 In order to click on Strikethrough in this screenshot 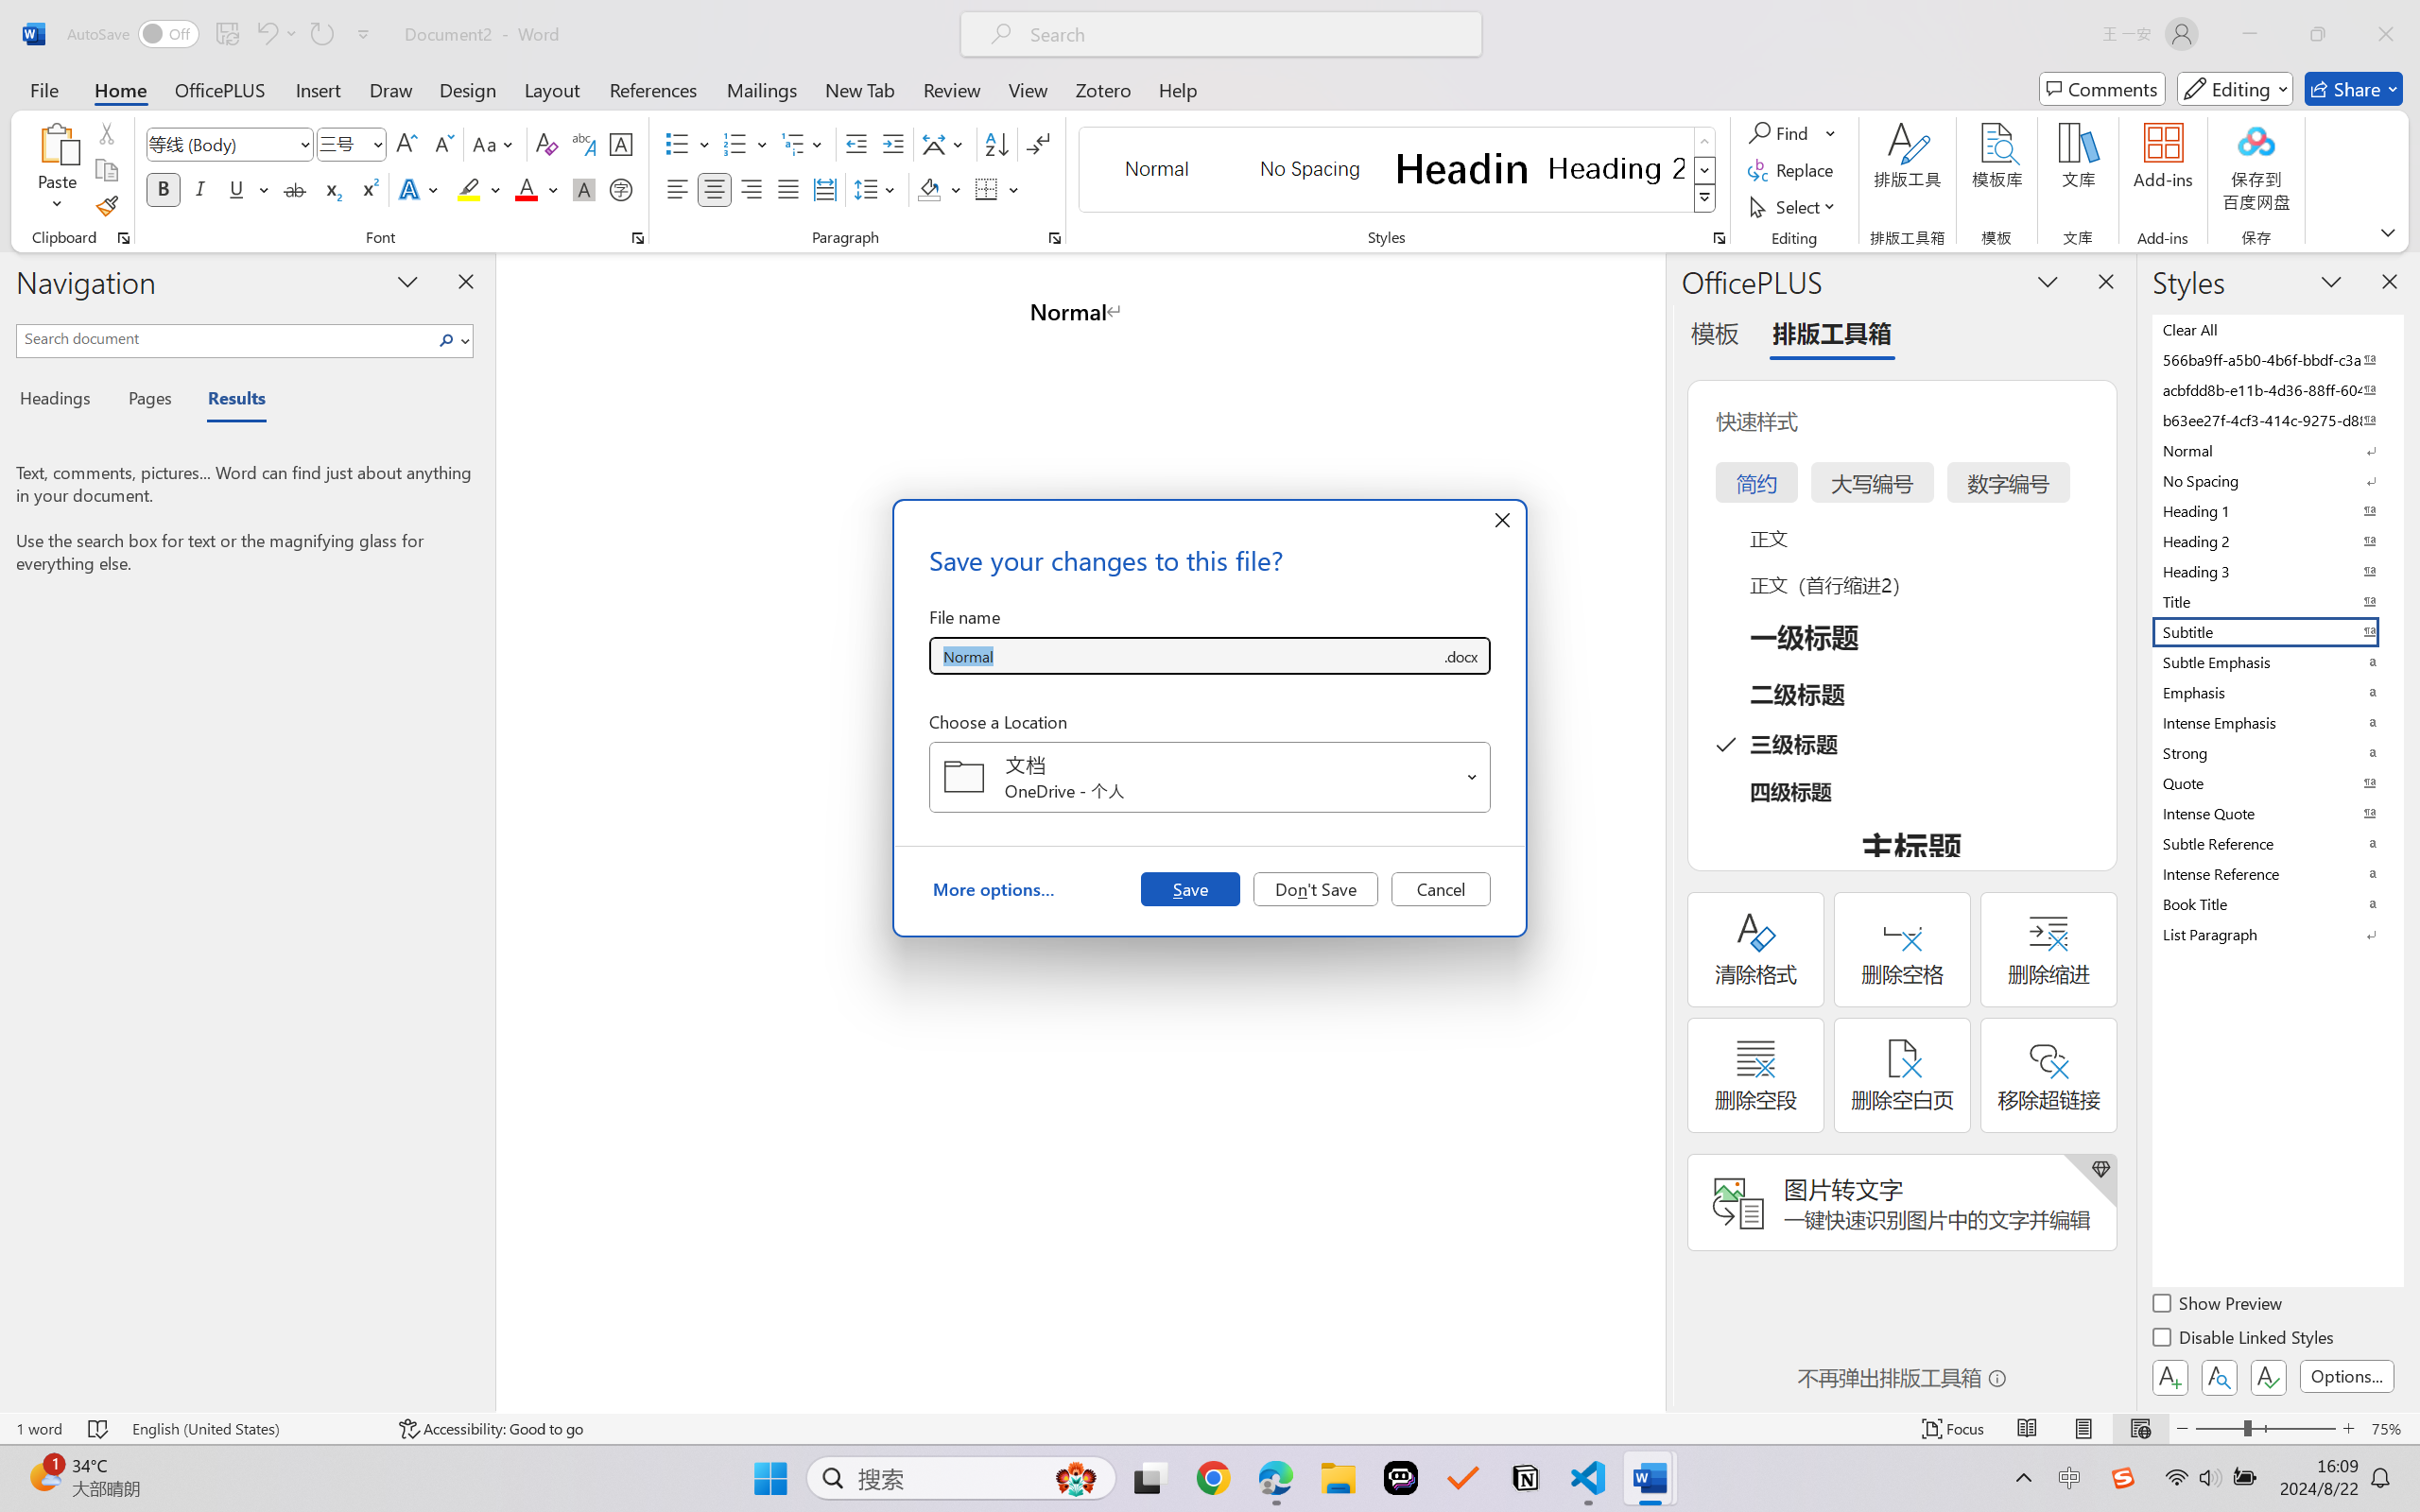, I will do `click(295, 189)`.